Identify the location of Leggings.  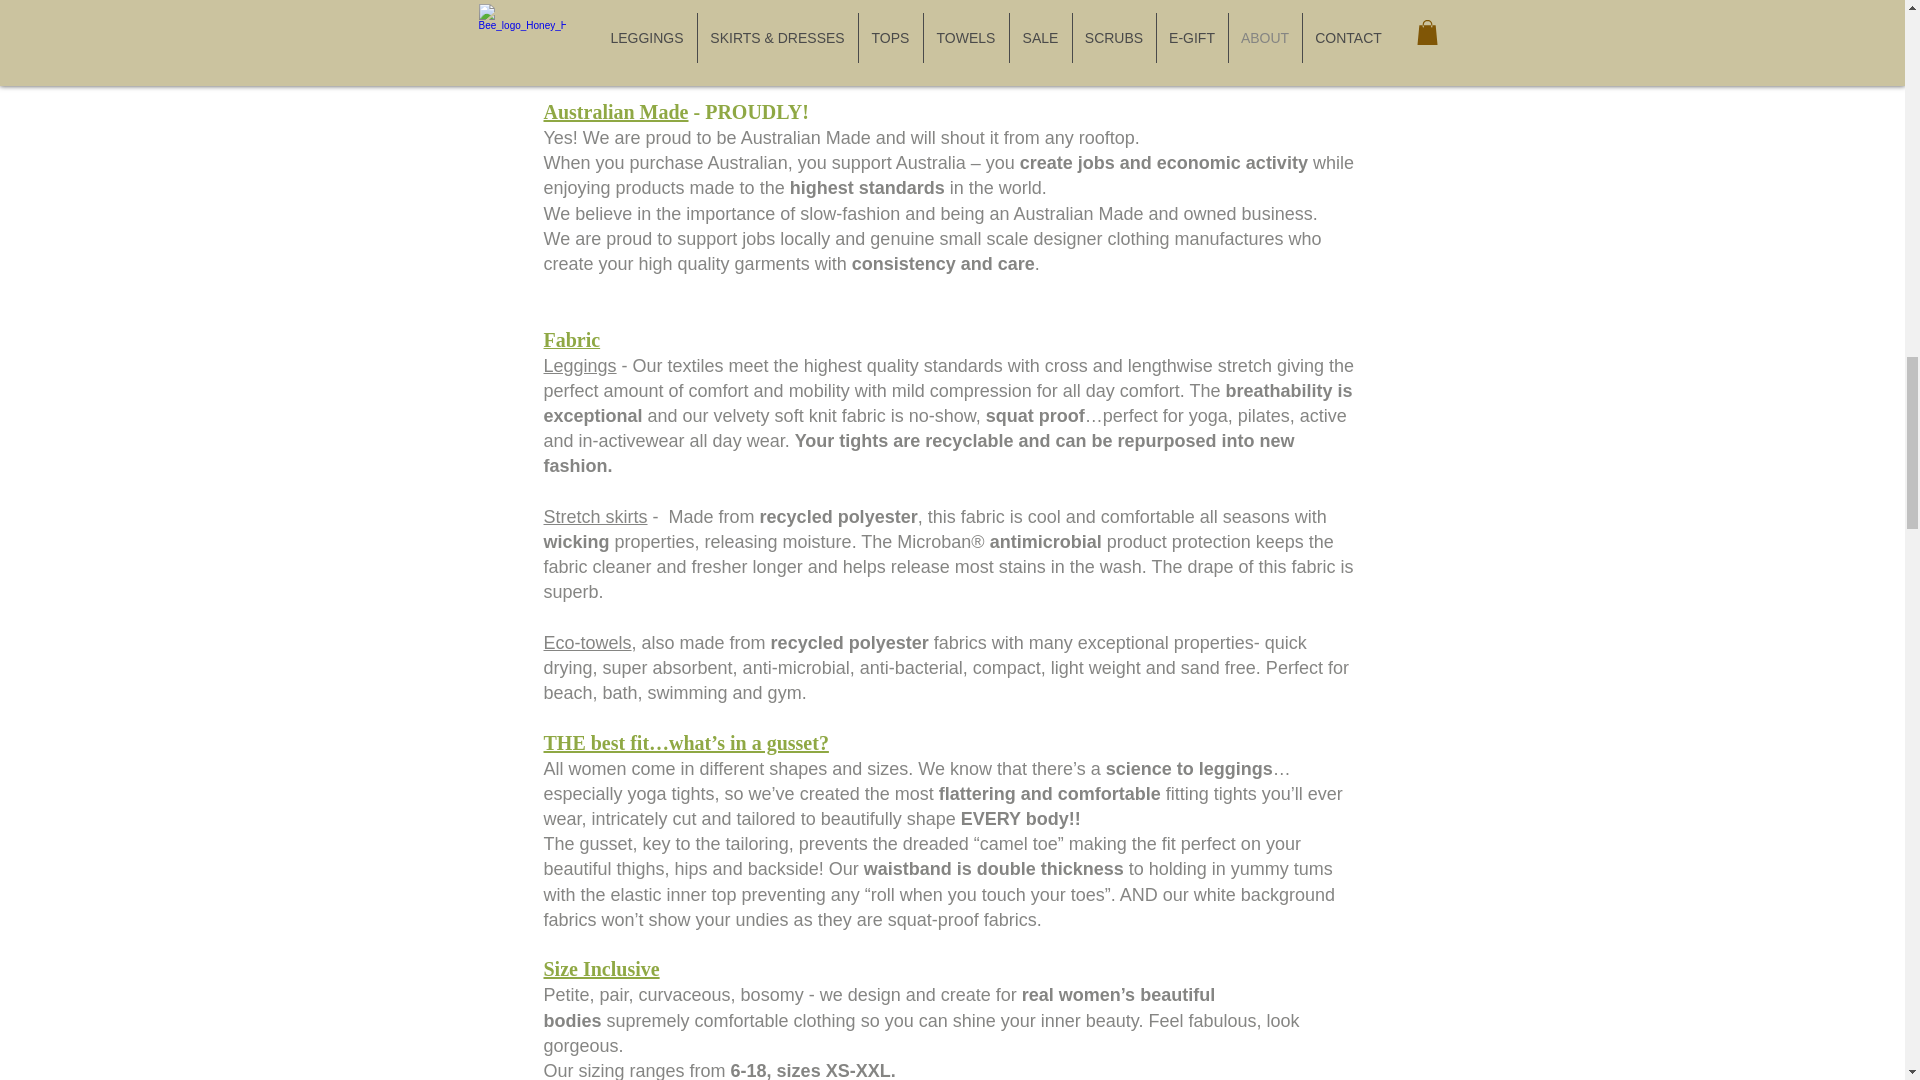
(580, 366).